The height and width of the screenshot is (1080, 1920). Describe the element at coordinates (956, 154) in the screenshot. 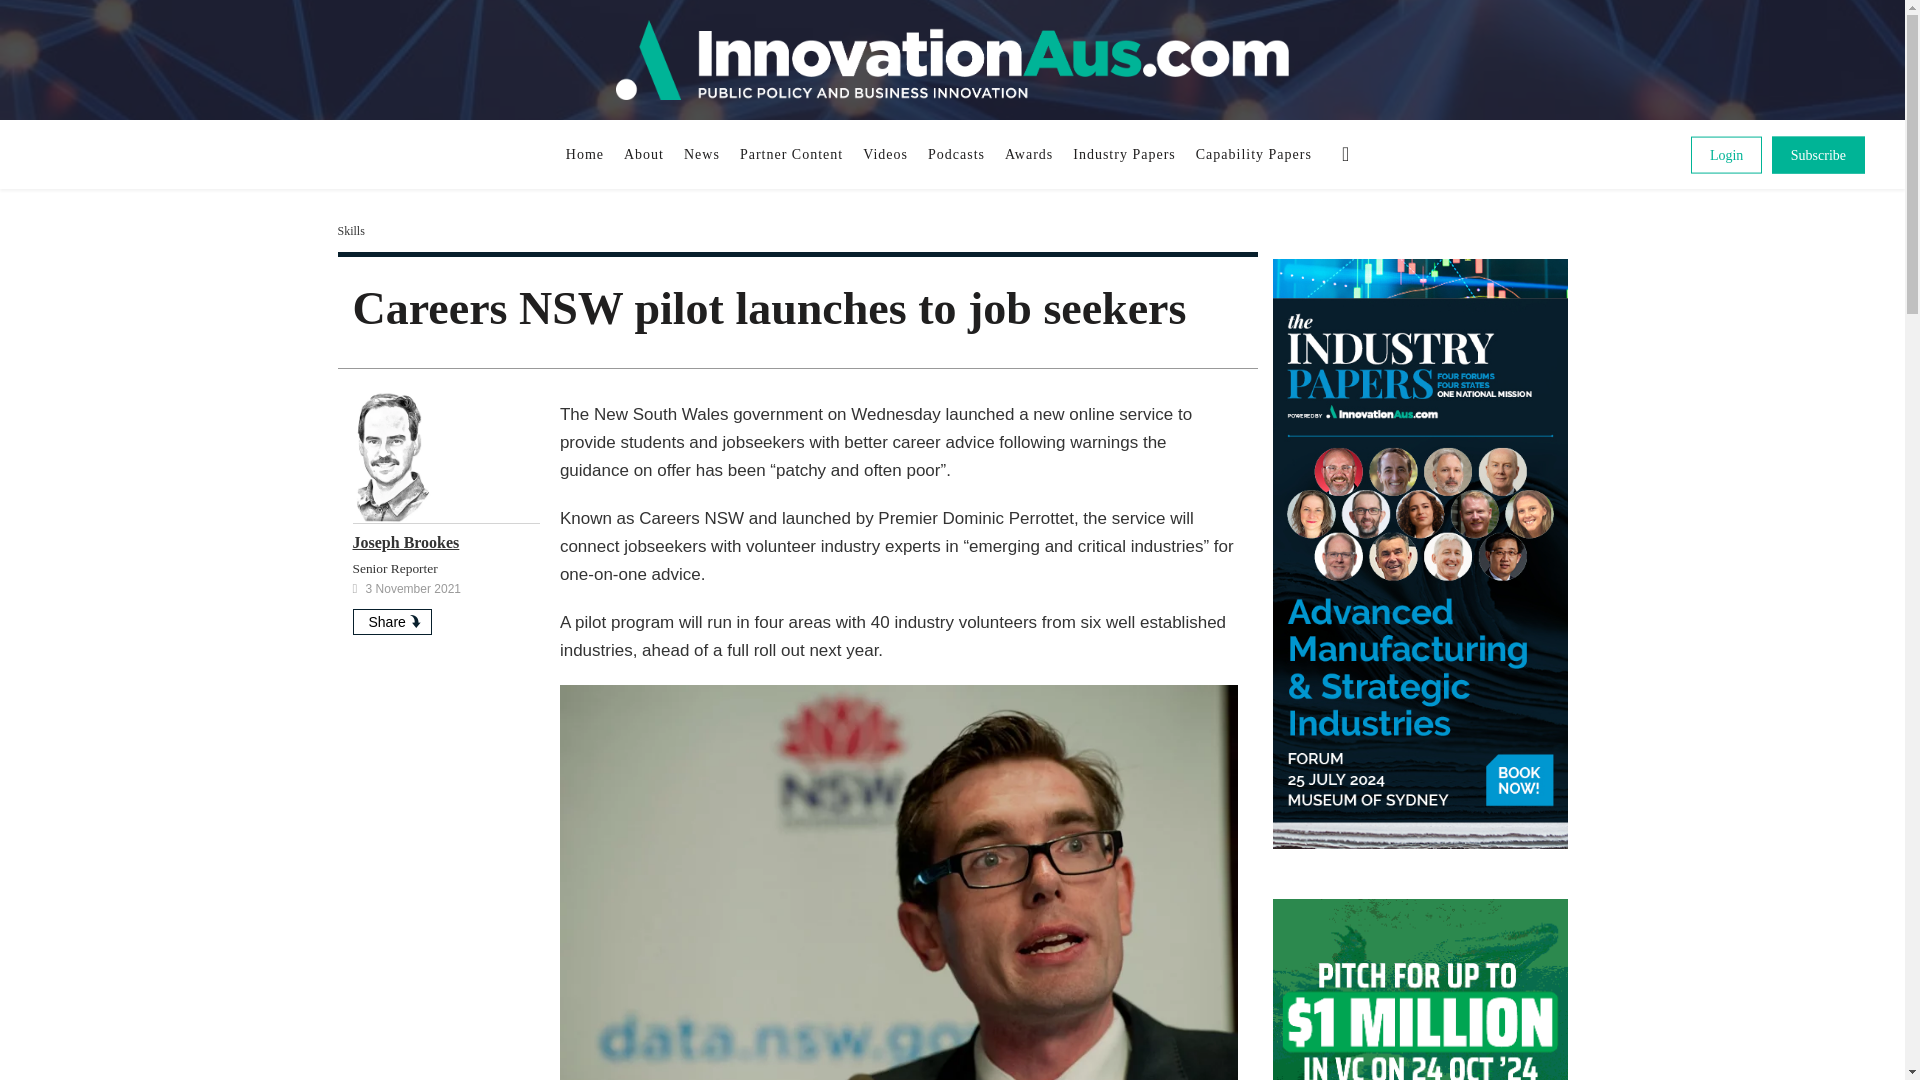

I see `Podcasts` at that location.